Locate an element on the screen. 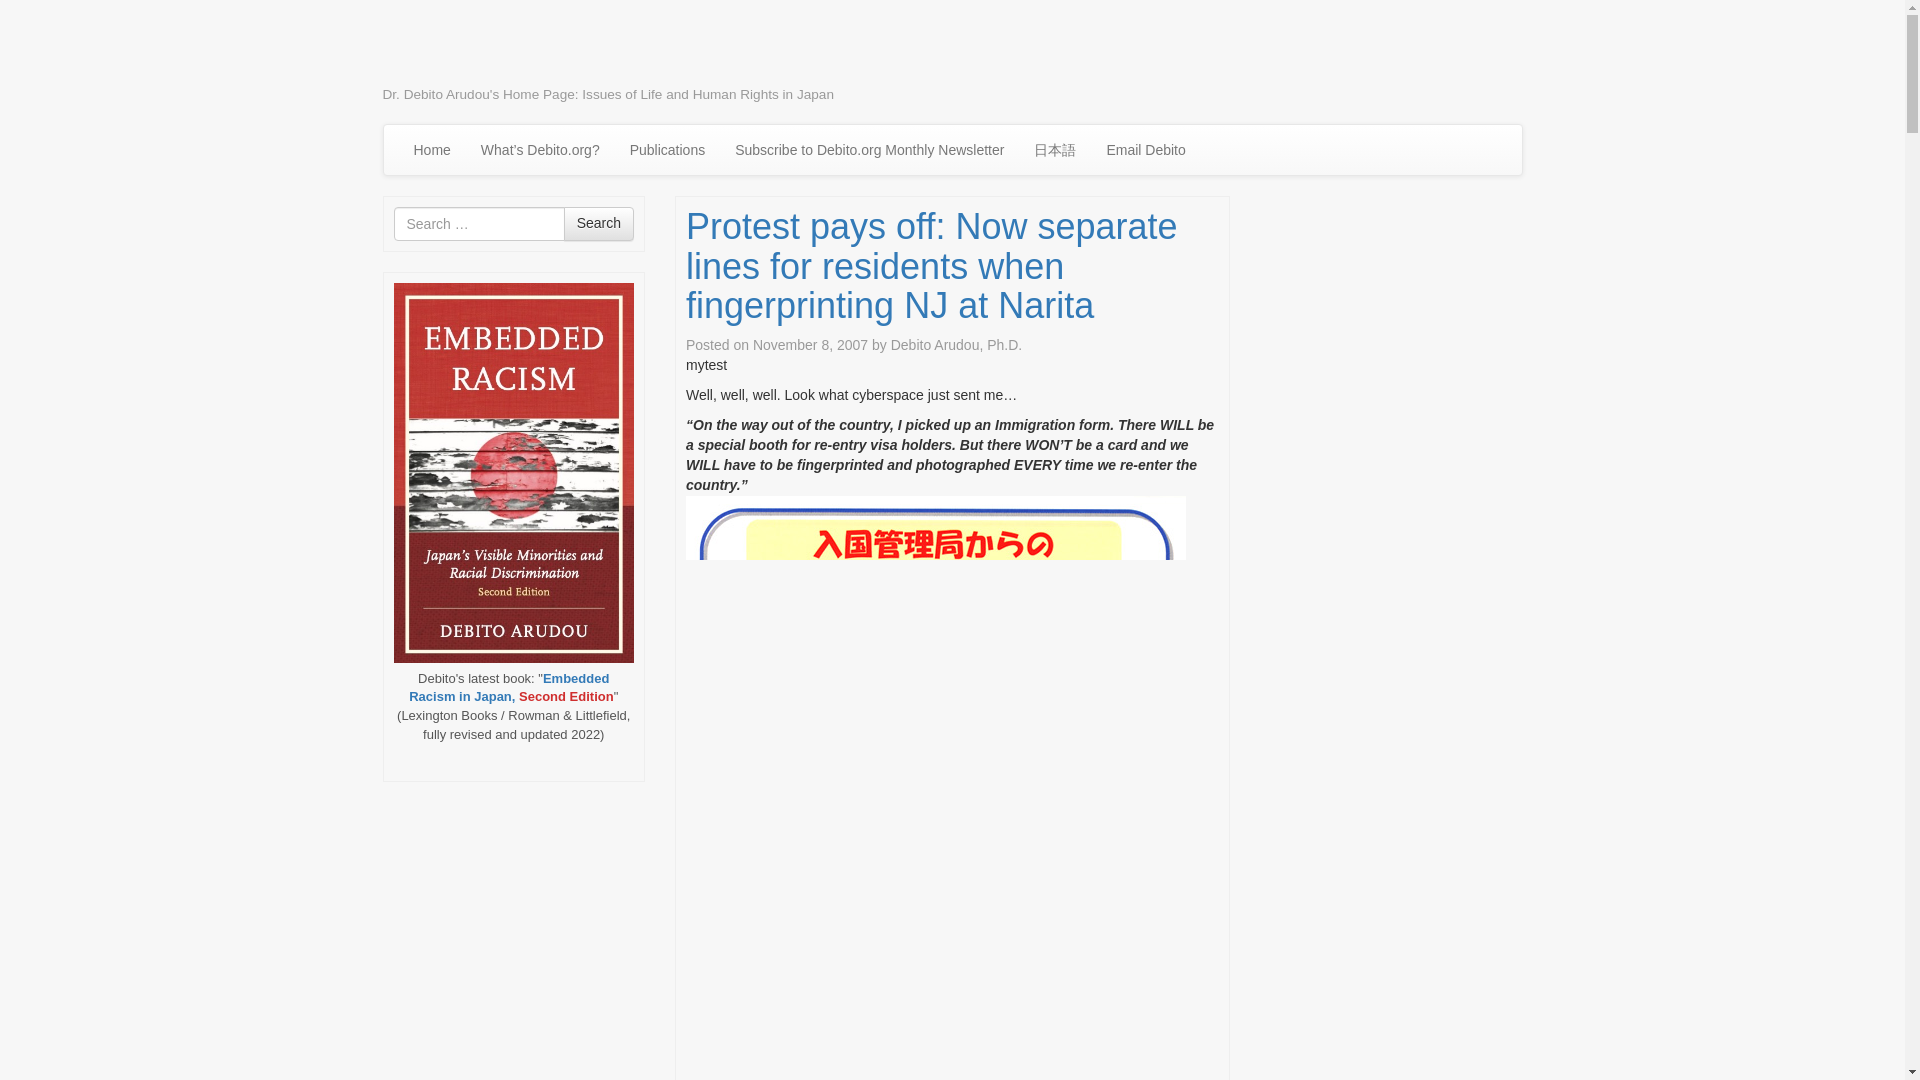 The height and width of the screenshot is (1080, 1920). Home is located at coordinates (430, 150).